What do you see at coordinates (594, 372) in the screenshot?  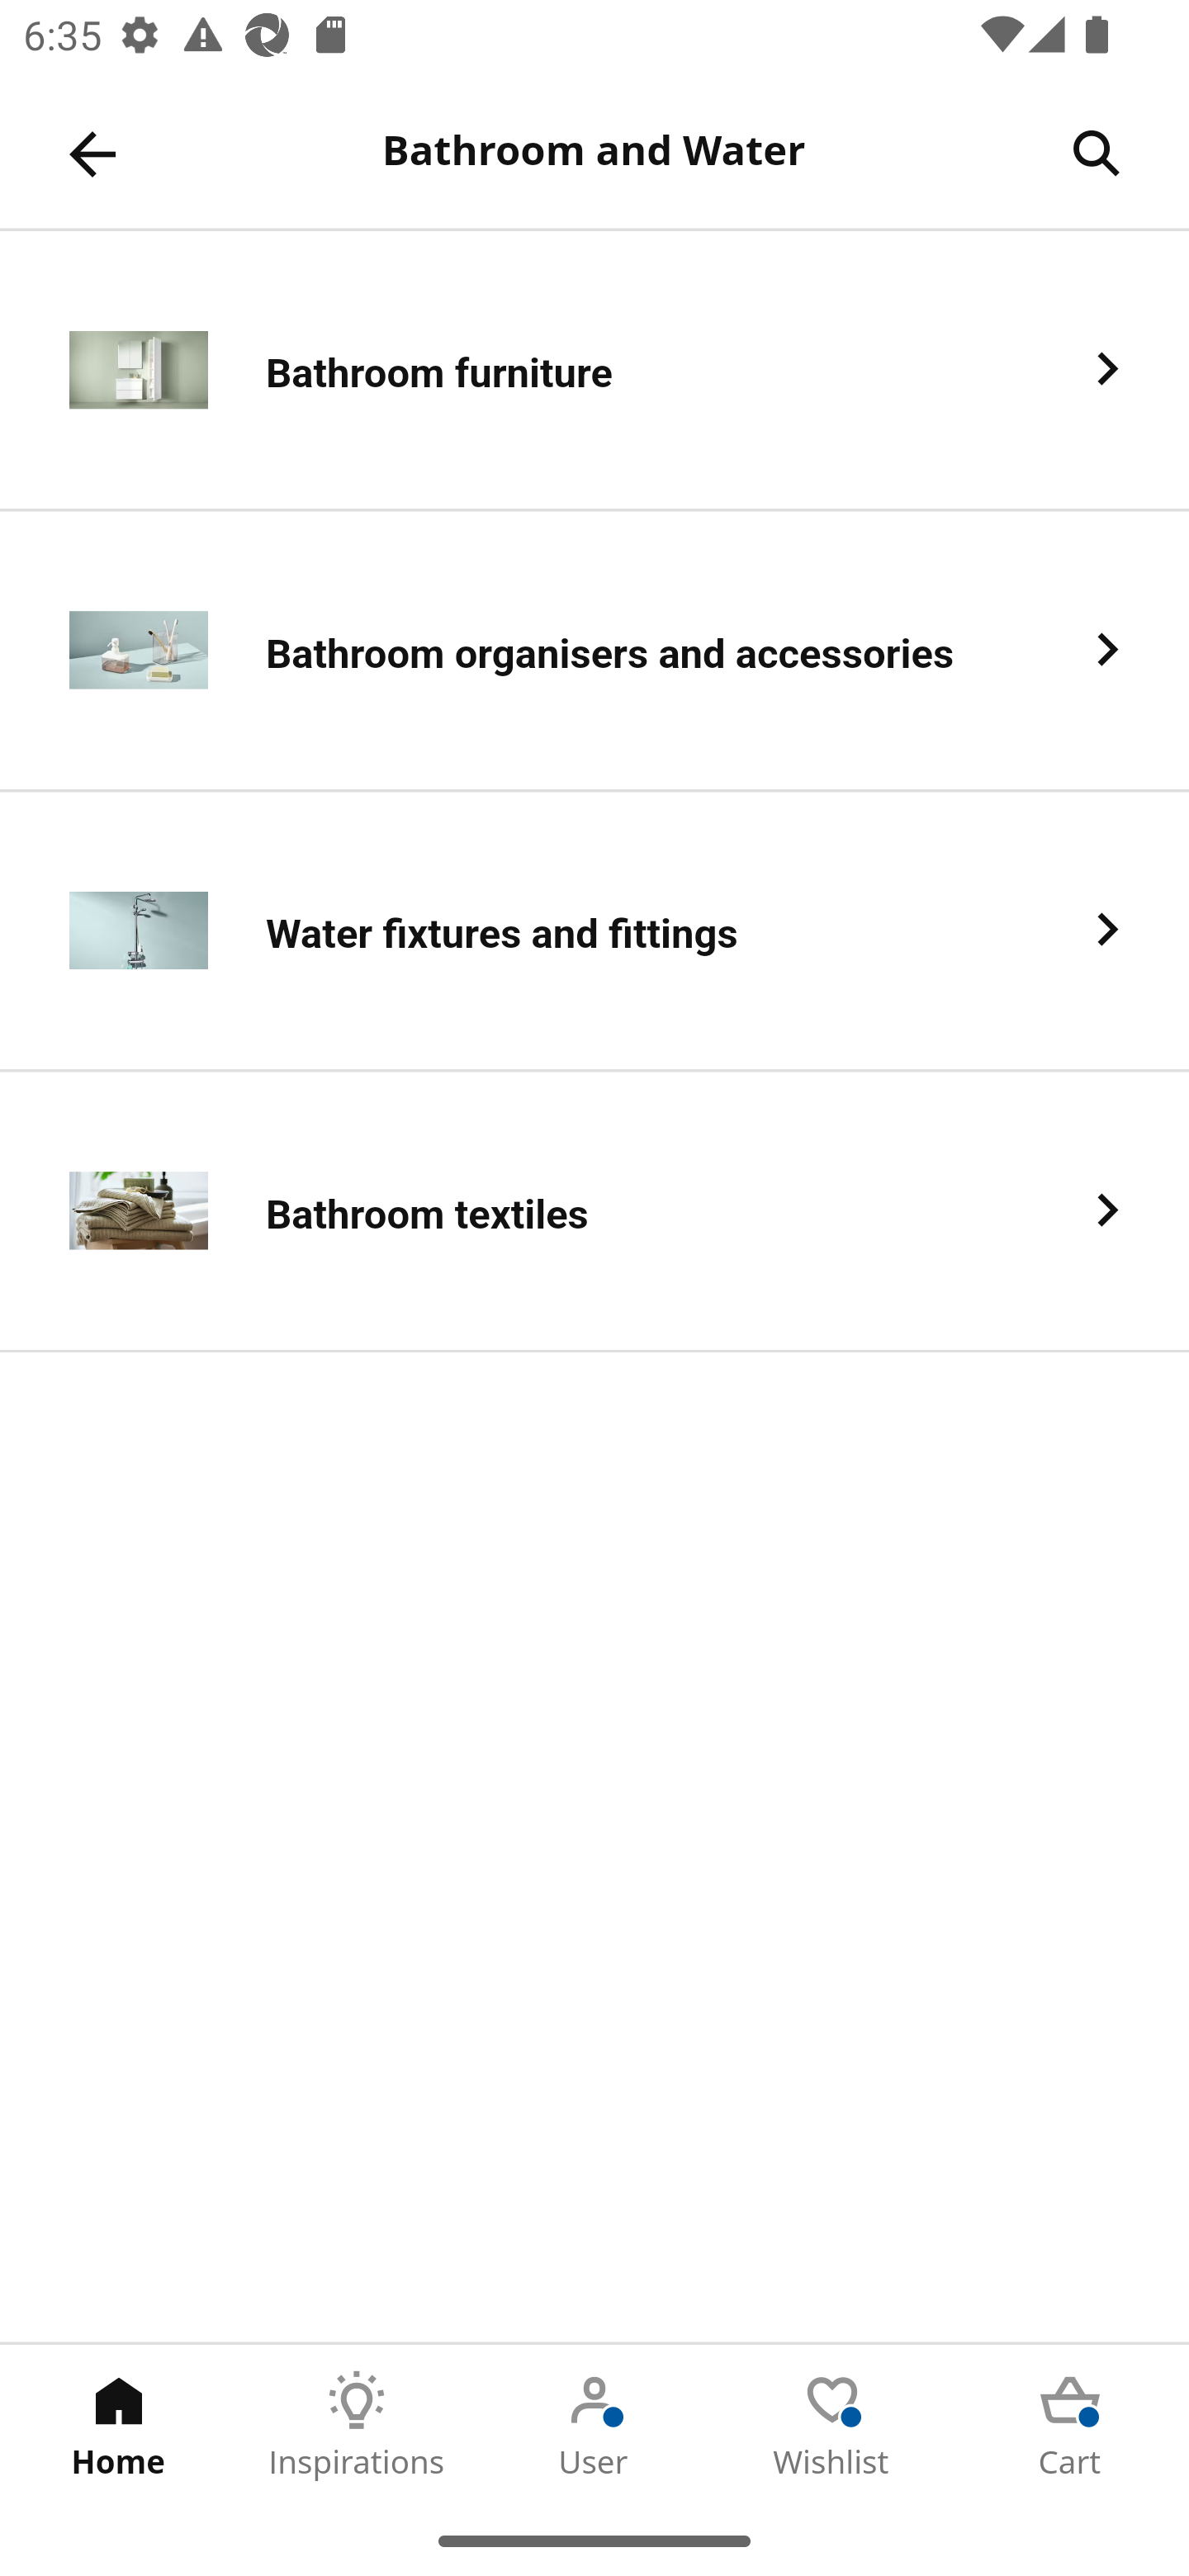 I see `Bathroom furniture` at bounding box center [594, 372].